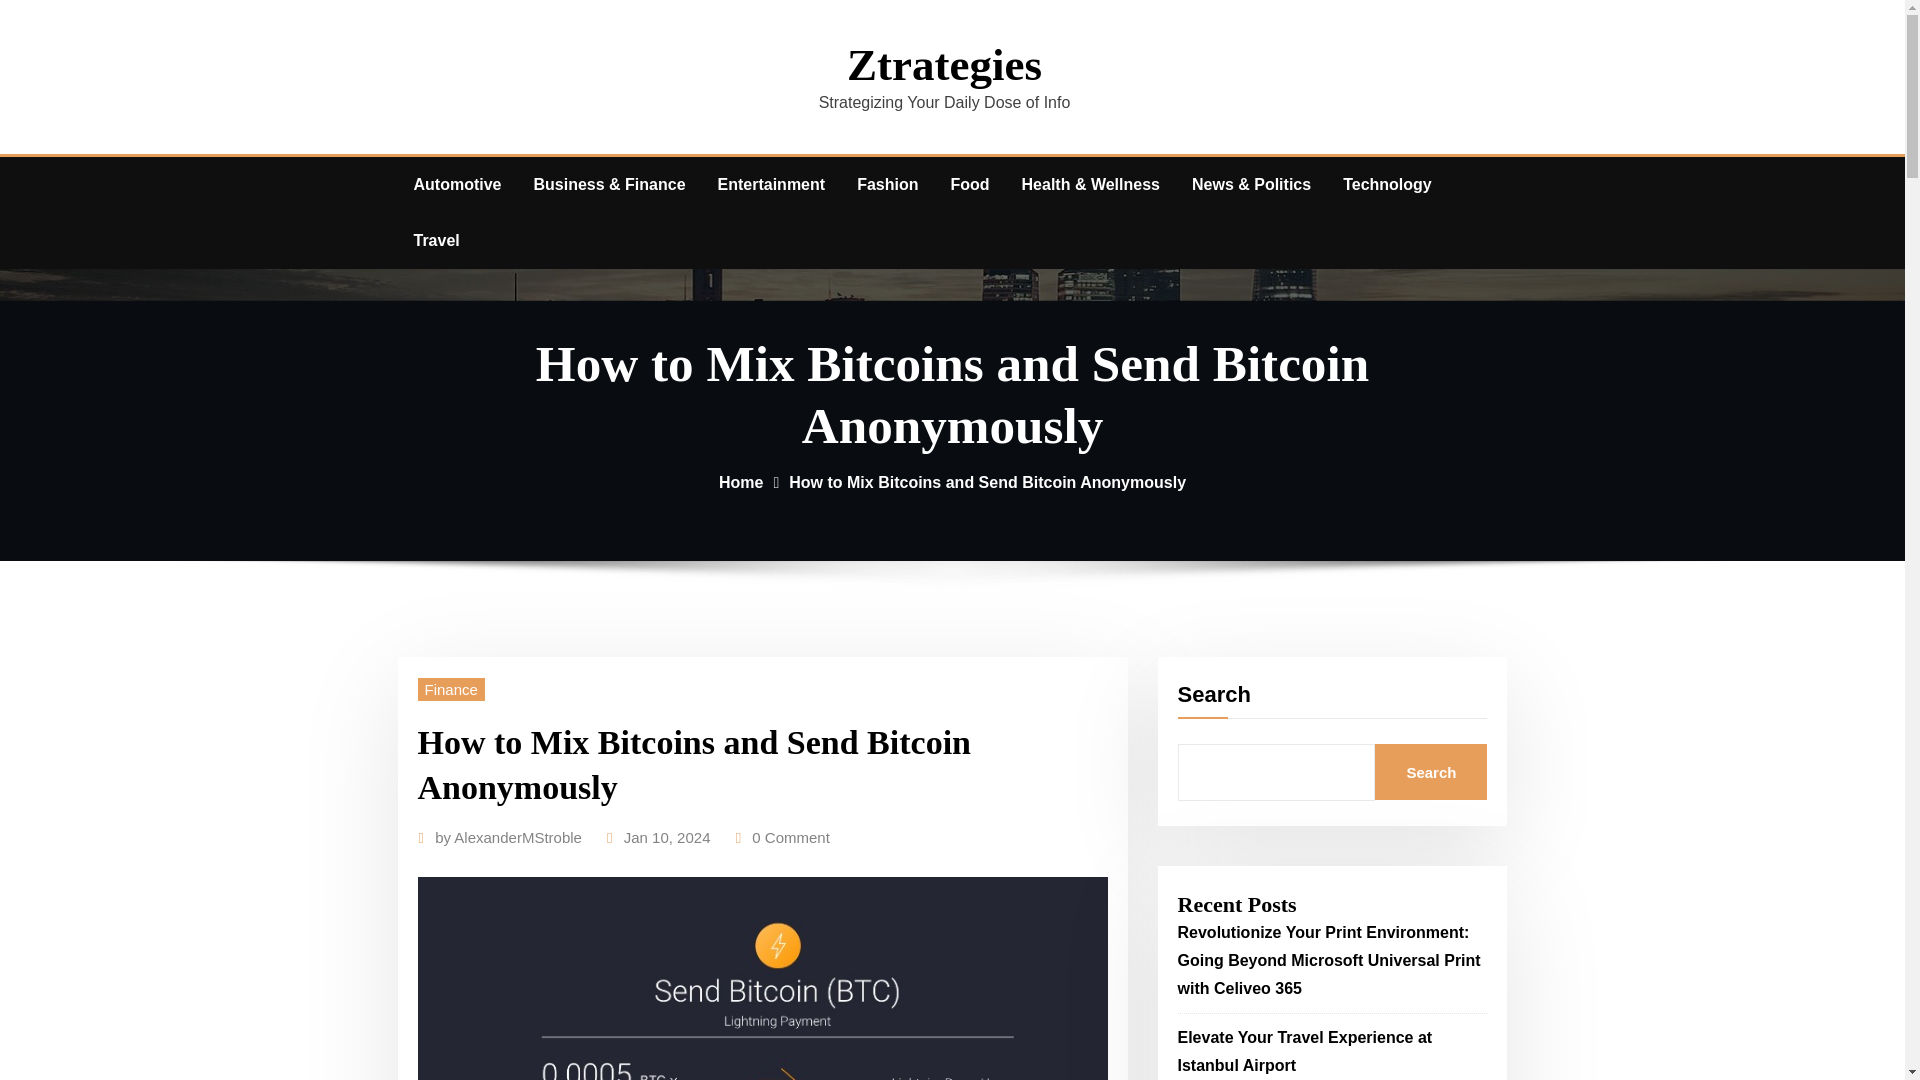 Image resolution: width=1920 pixels, height=1080 pixels. What do you see at coordinates (1305, 1051) in the screenshot?
I see `Elevate Your Travel Experience at Istanbul Airport` at bounding box center [1305, 1051].